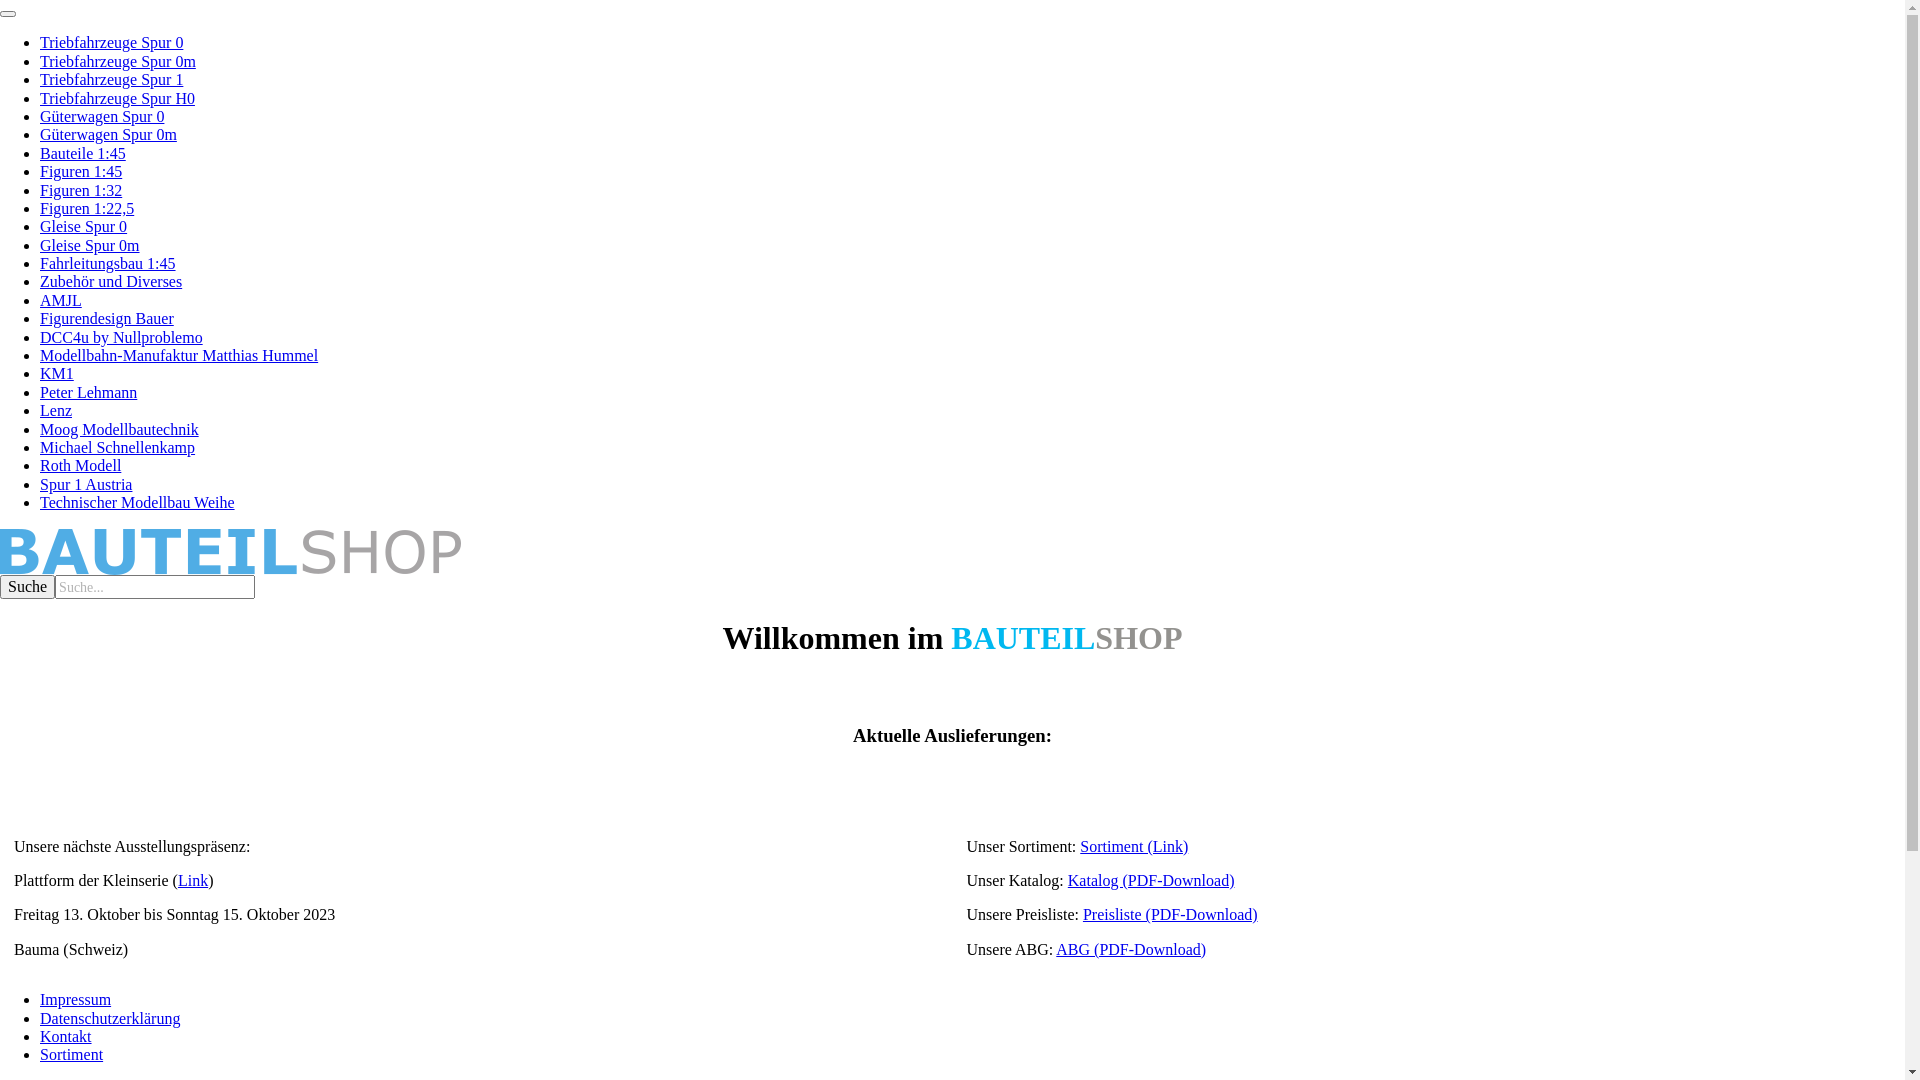 The image size is (1920, 1080). What do you see at coordinates (61, 300) in the screenshot?
I see `AMJL` at bounding box center [61, 300].